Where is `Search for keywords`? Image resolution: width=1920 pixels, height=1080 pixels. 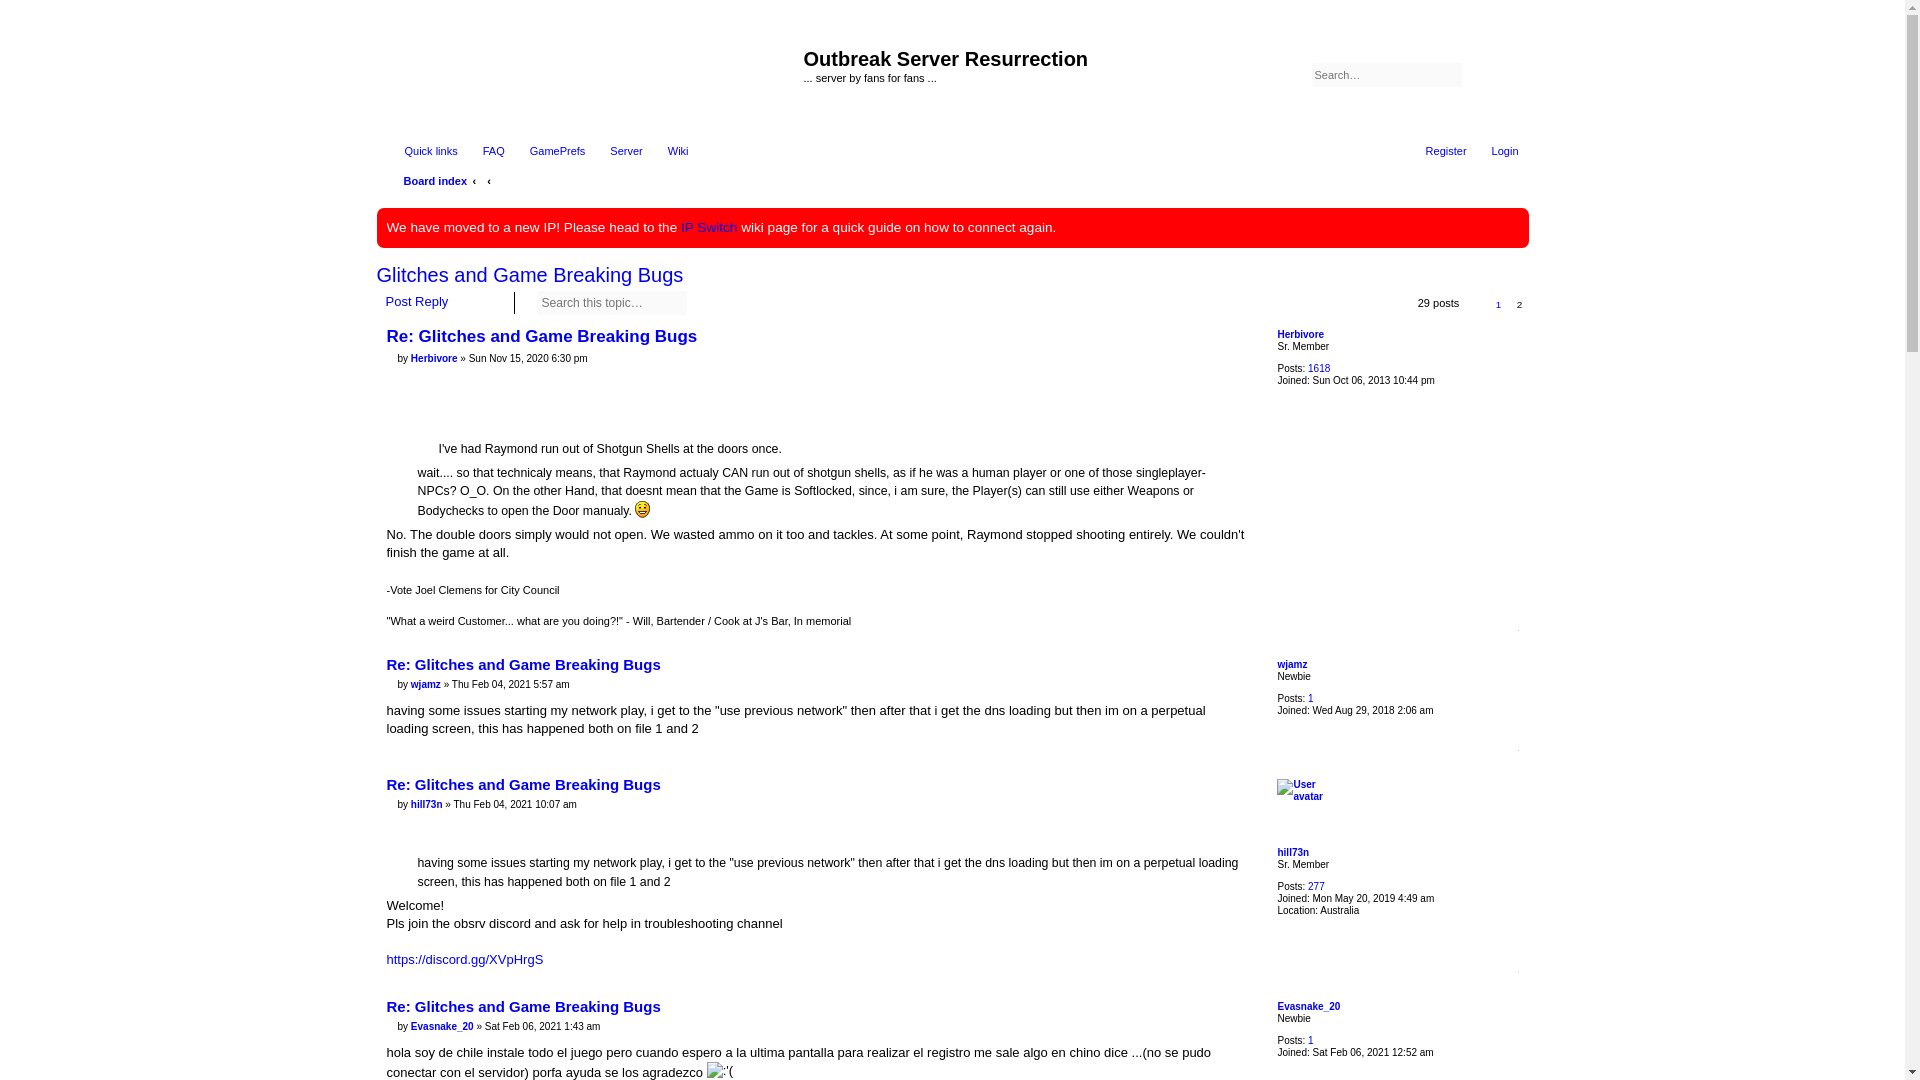
Search for keywords is located at coordinates (1386, 74).